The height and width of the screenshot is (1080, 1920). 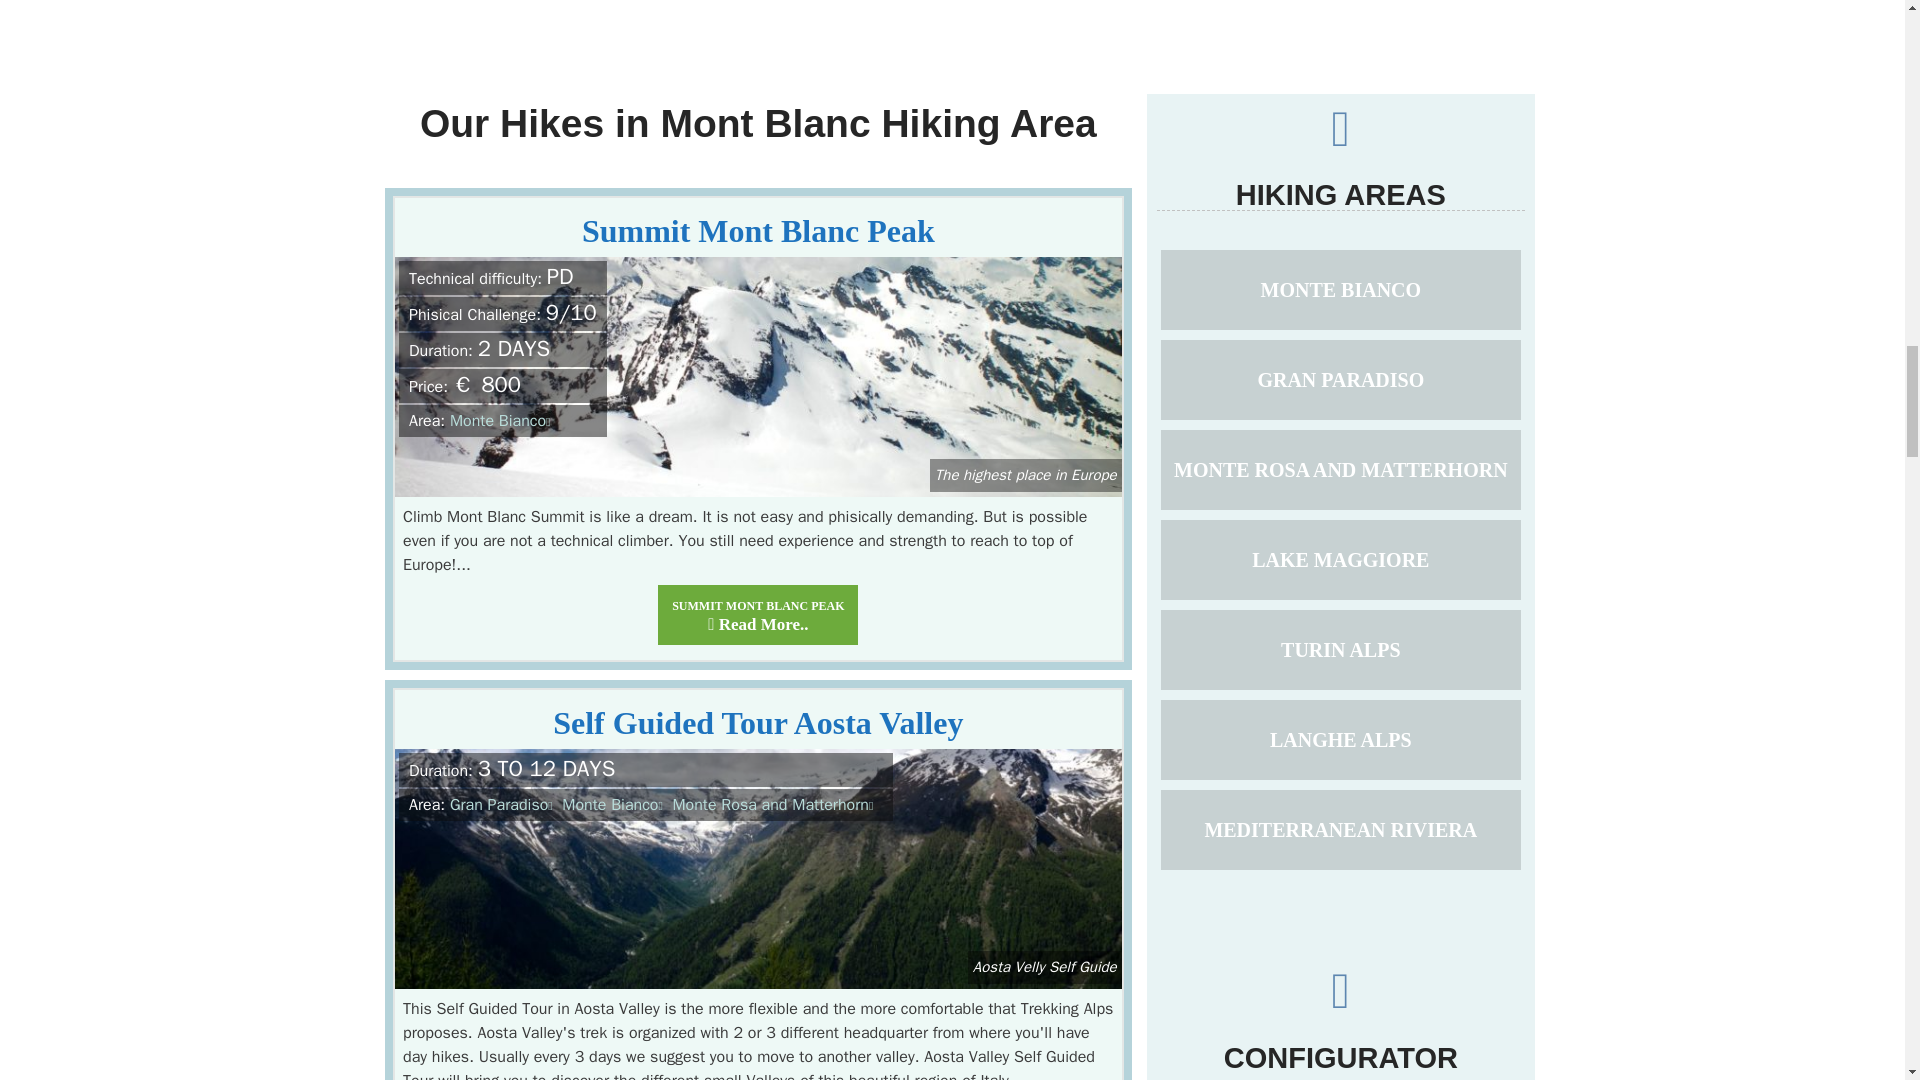 What do you see at coordinates (614, 804) in the screenshot?
I see `Browse all Hikes in the Area: Monte Bianco` at bounding box center [614, 804].